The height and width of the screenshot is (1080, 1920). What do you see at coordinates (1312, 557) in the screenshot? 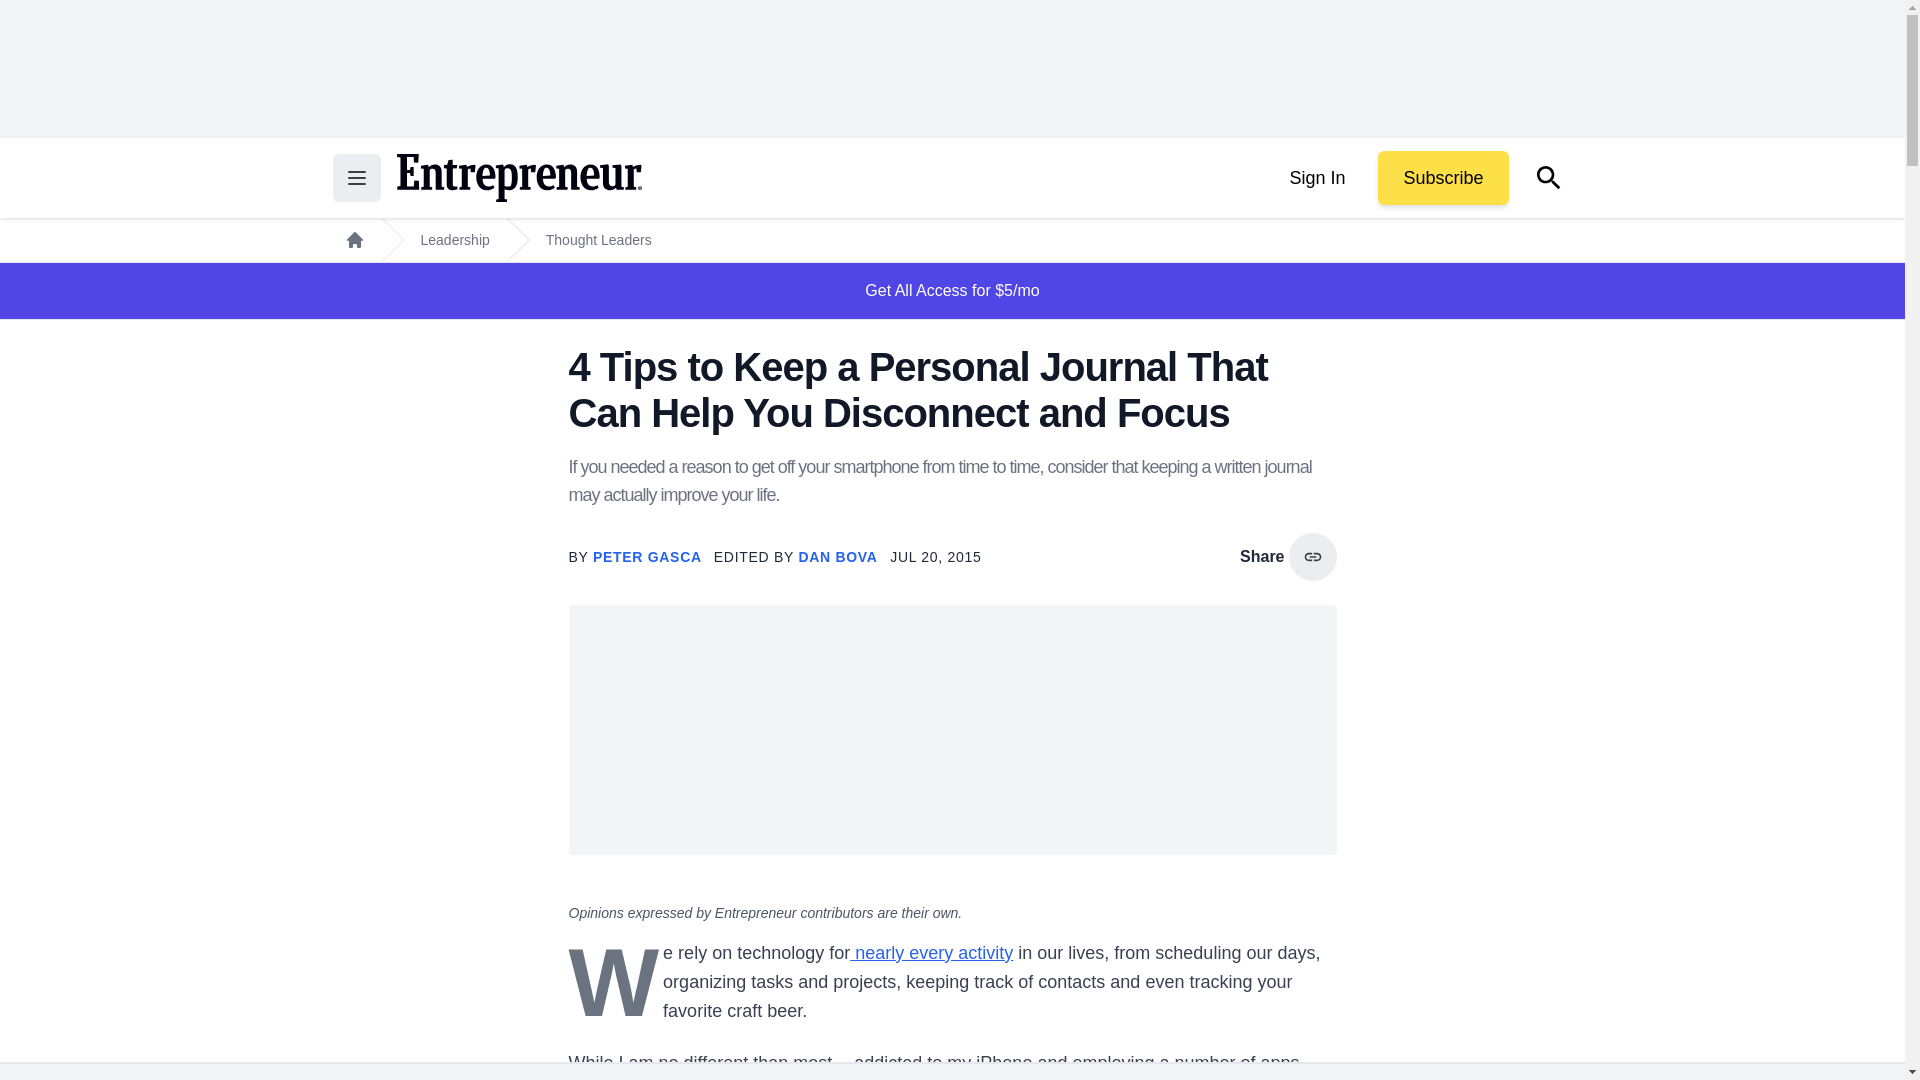
I see `copy` at bounding box center [1312, 557].